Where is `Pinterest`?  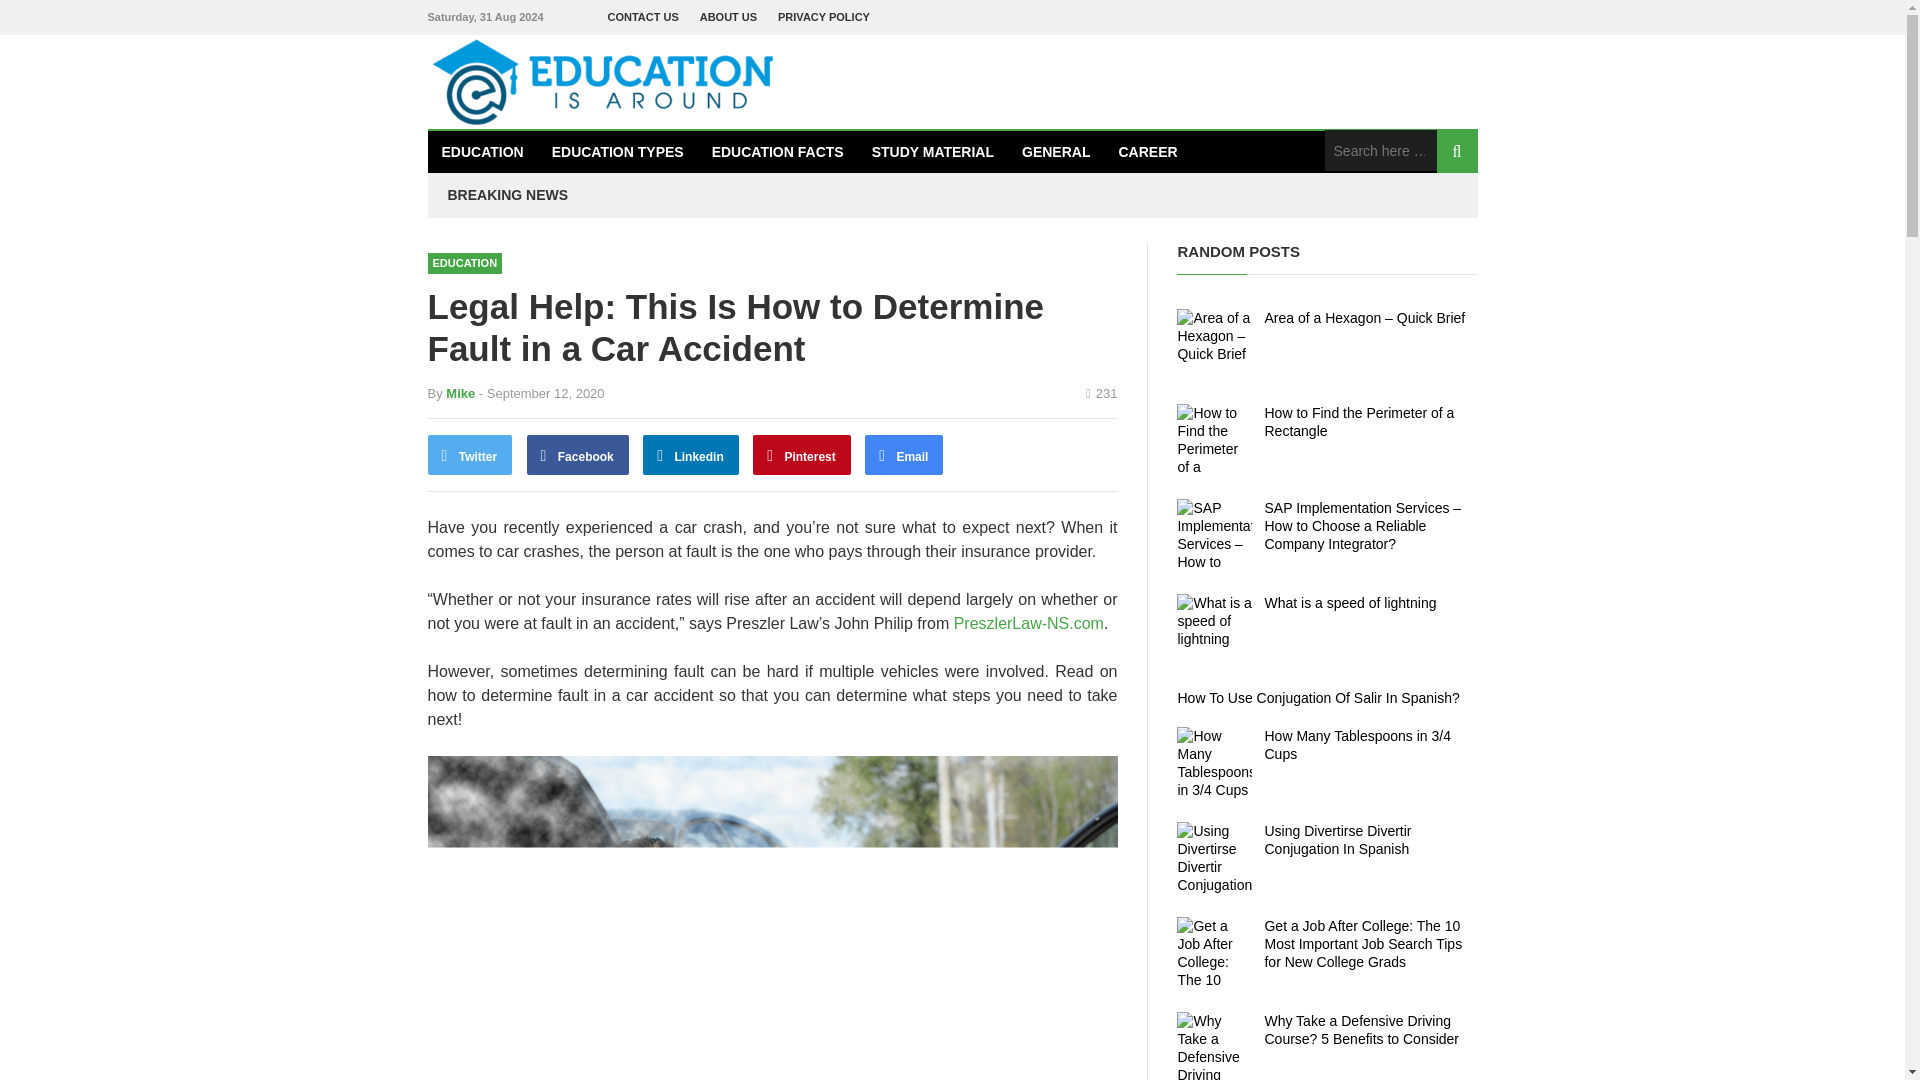
Pinterest is located at coordinates (801, 455).